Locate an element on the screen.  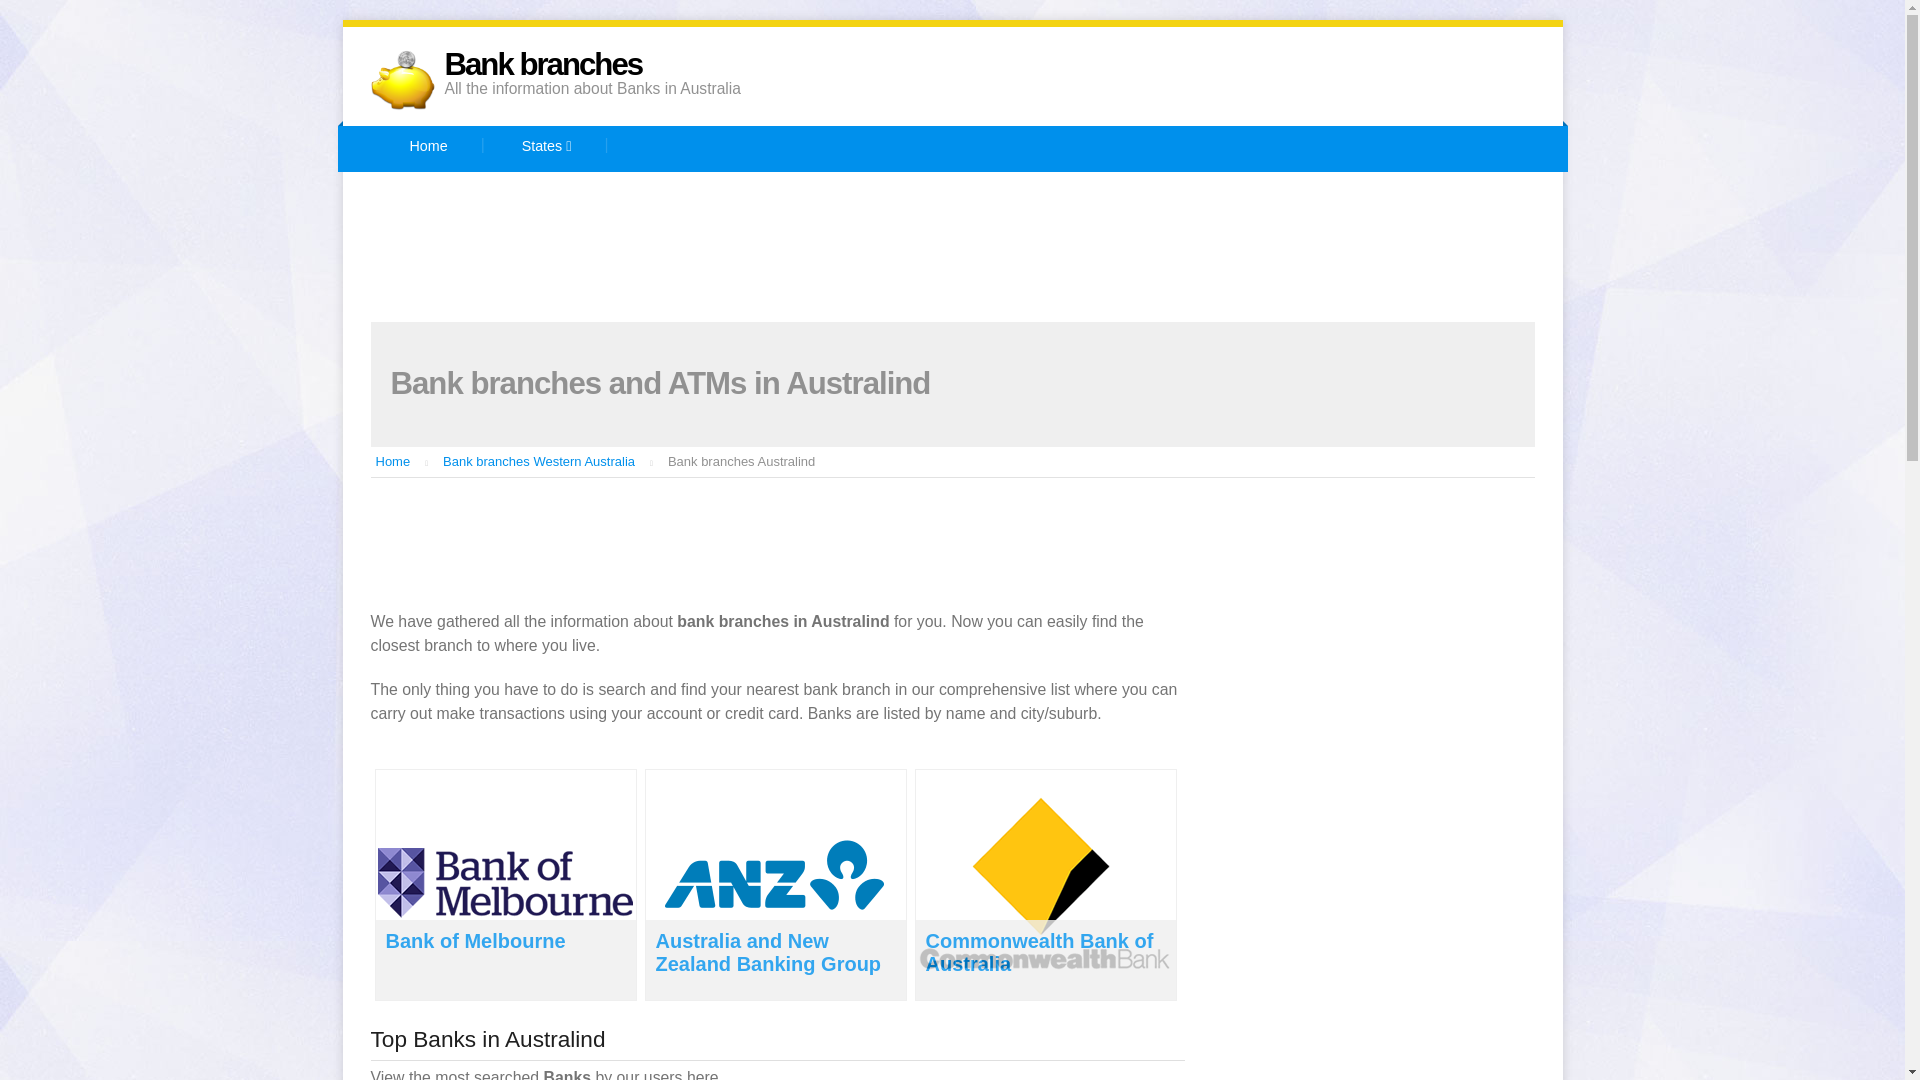
St.George Bank is located at coordinates (1403, 247).